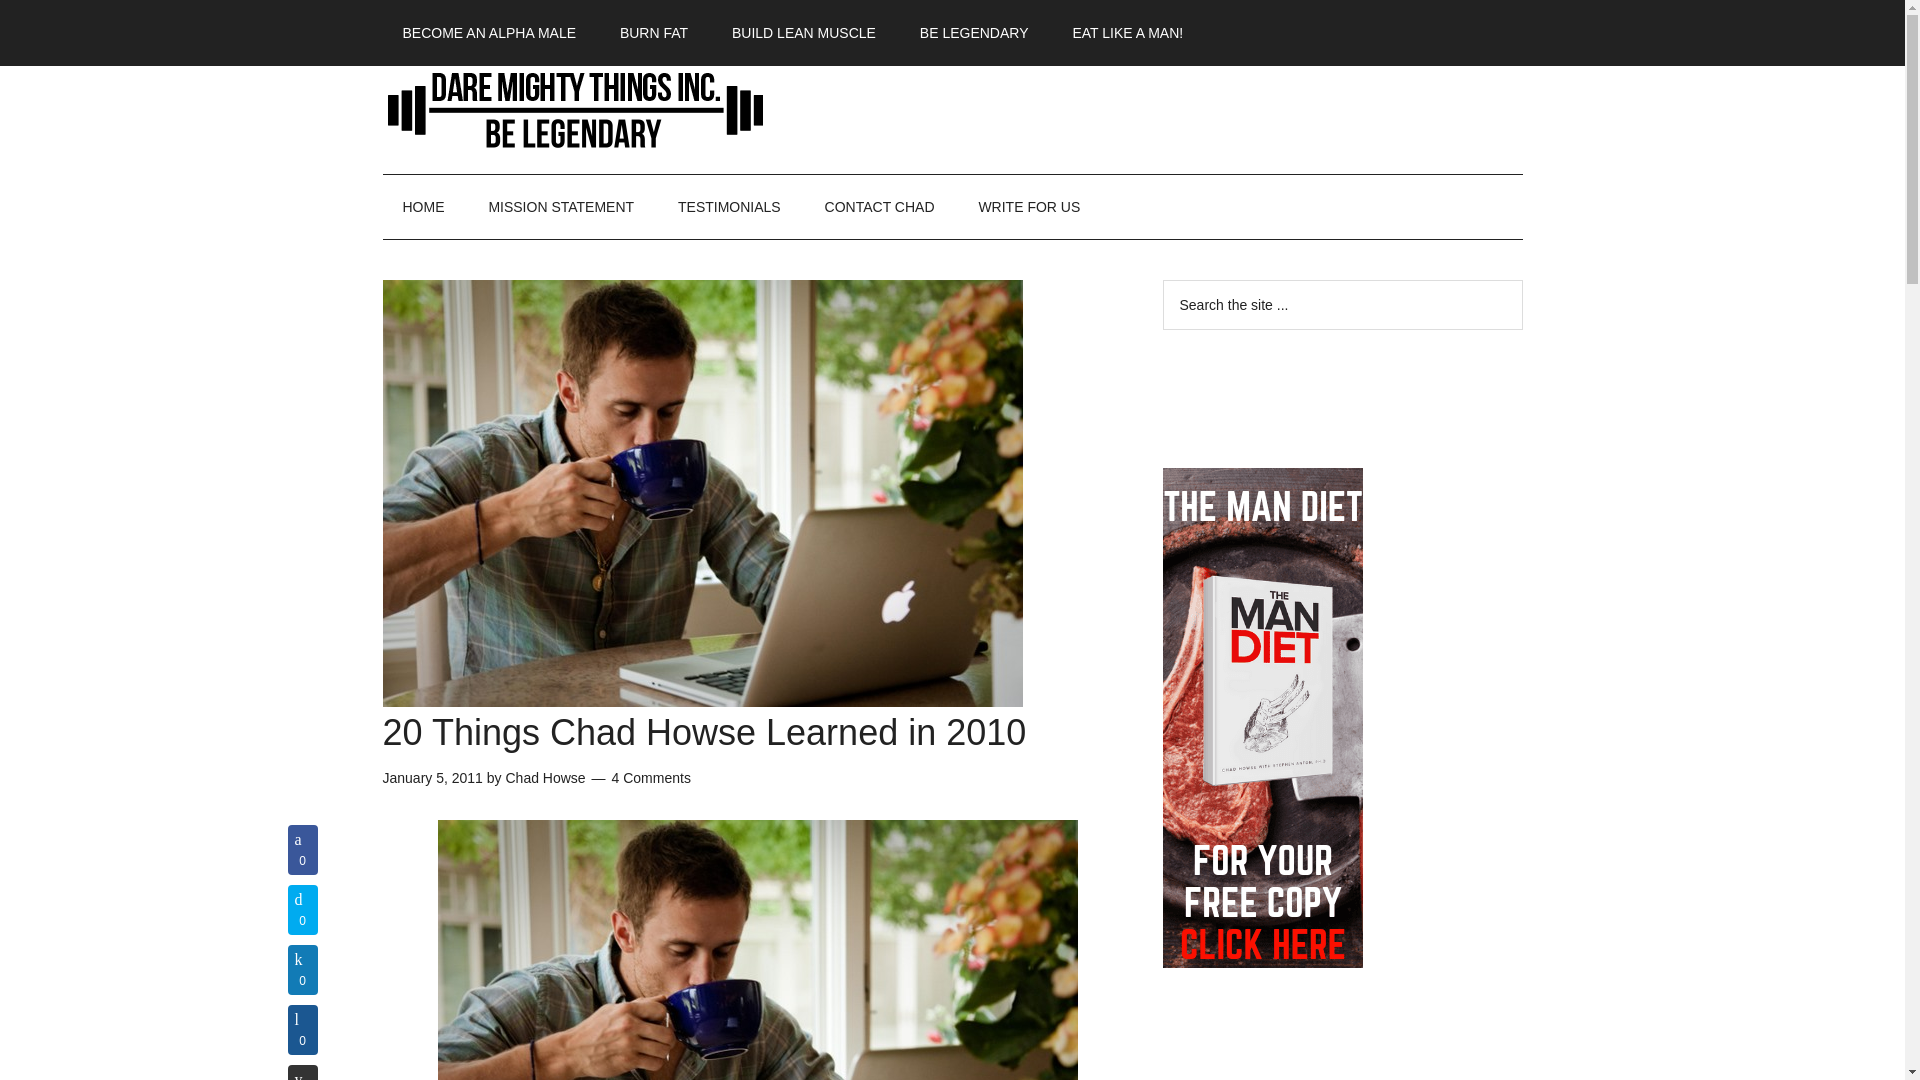 This screenshot has width=1920, height=1080. What do you see at coordinates (303, 1072) in the screenshot?
I see `0` at bounding box center [303, 1072].